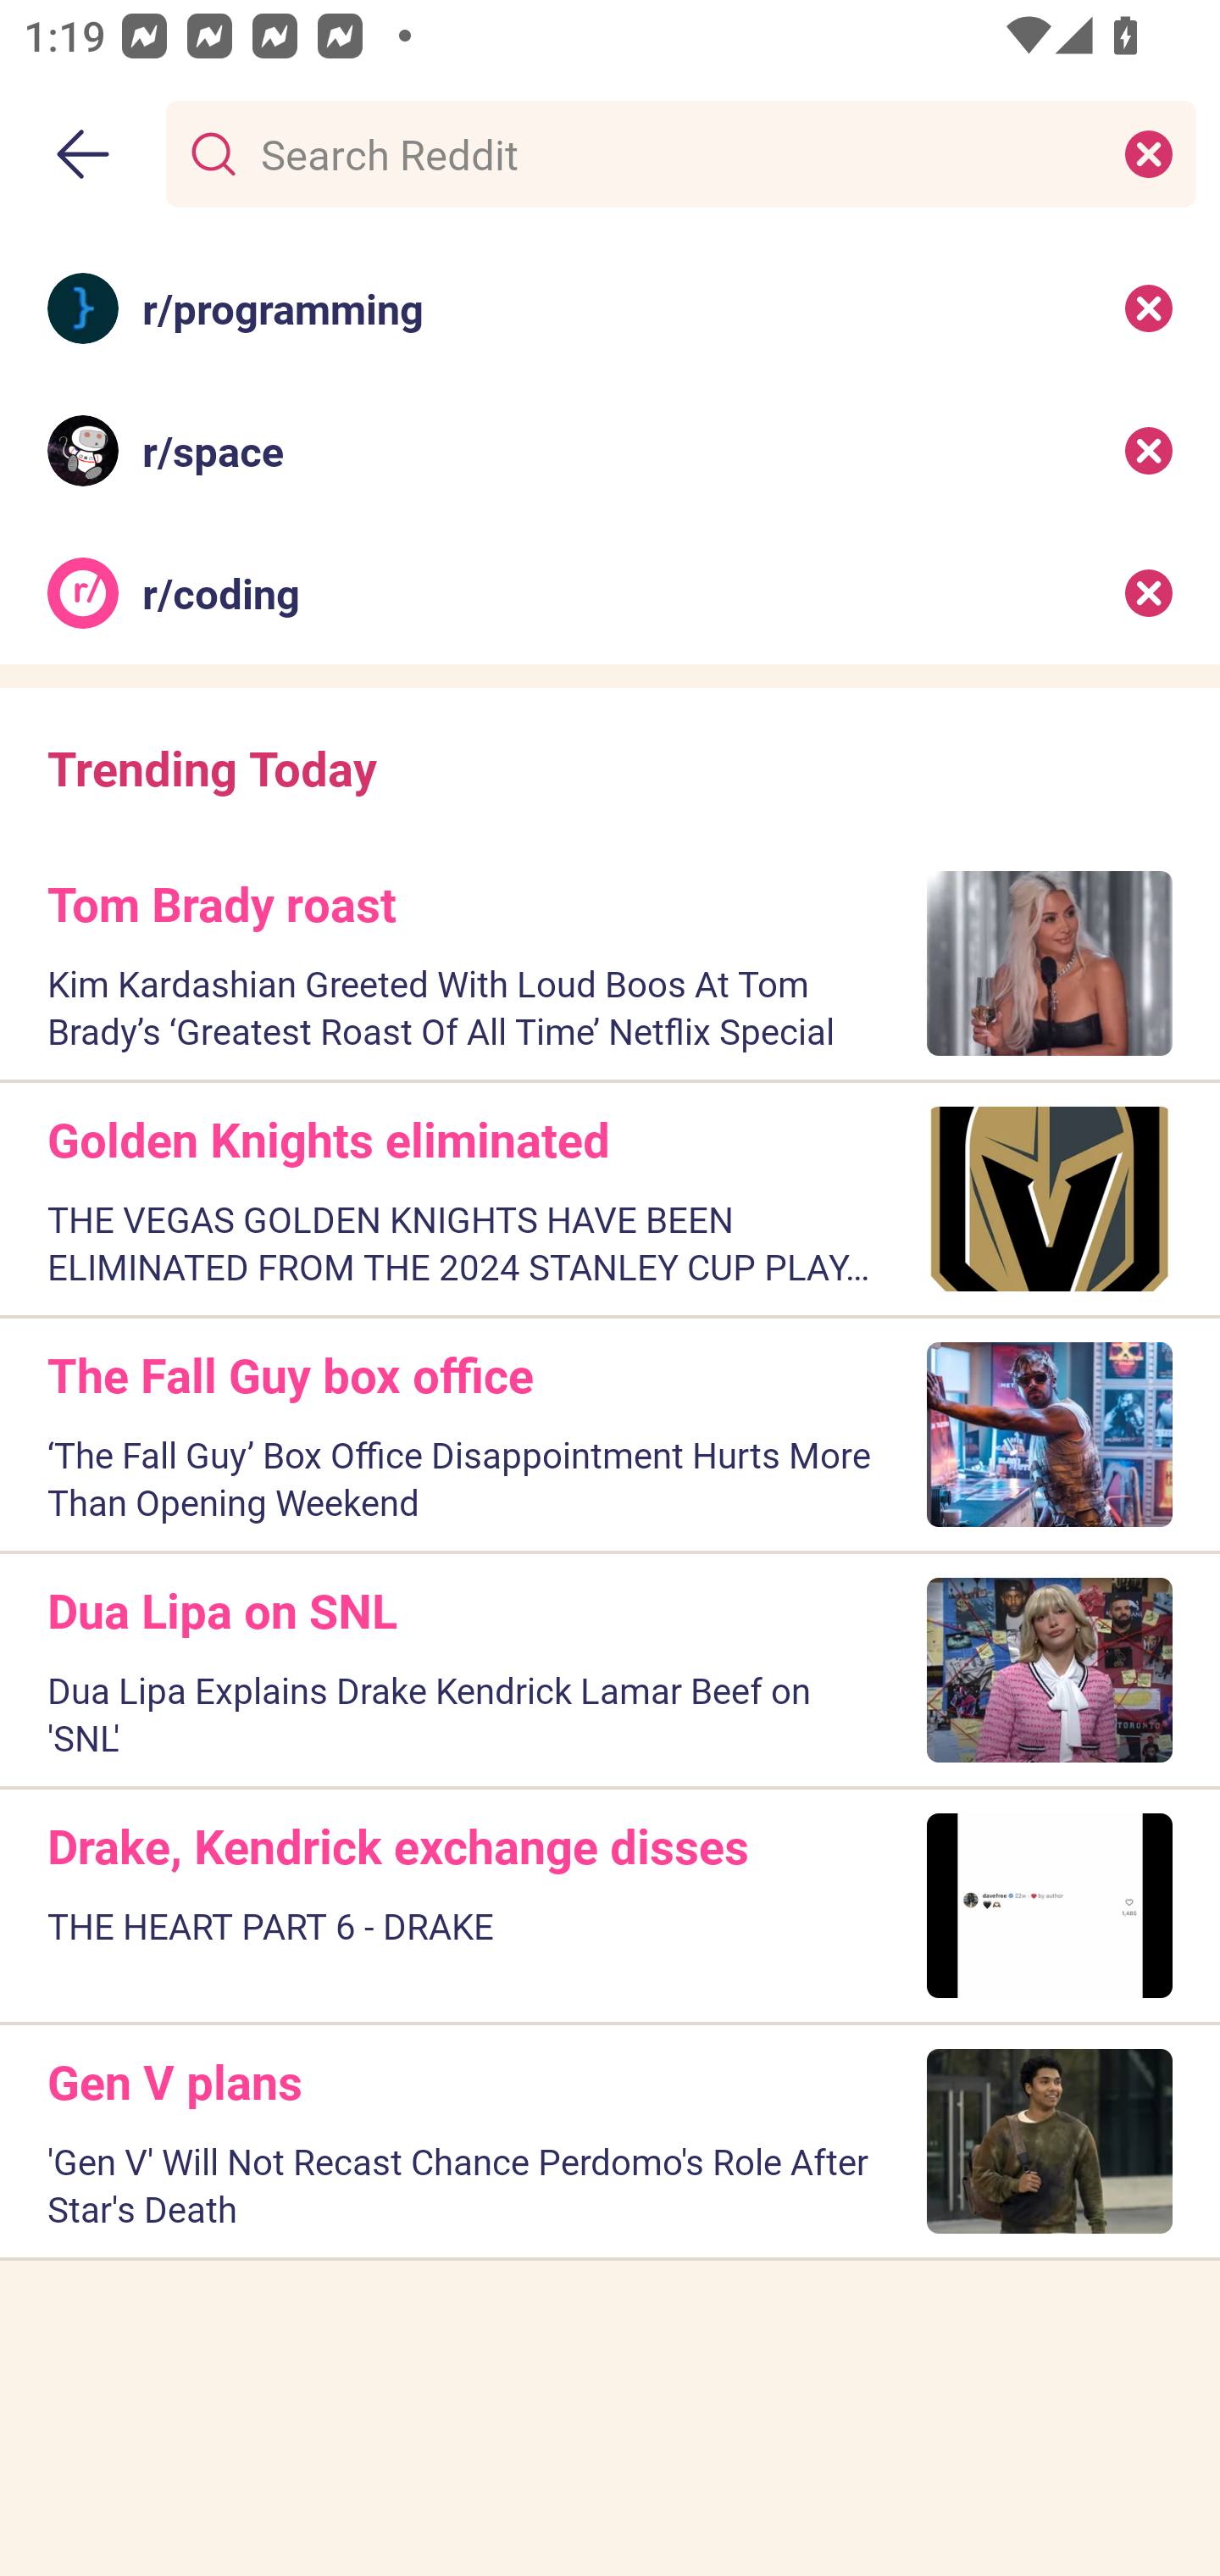  What do you see at coordinates (610, 593) in the screenshot?
I see `r/coding Recent search: r/coding Remove` at bounding box center [610, 593].